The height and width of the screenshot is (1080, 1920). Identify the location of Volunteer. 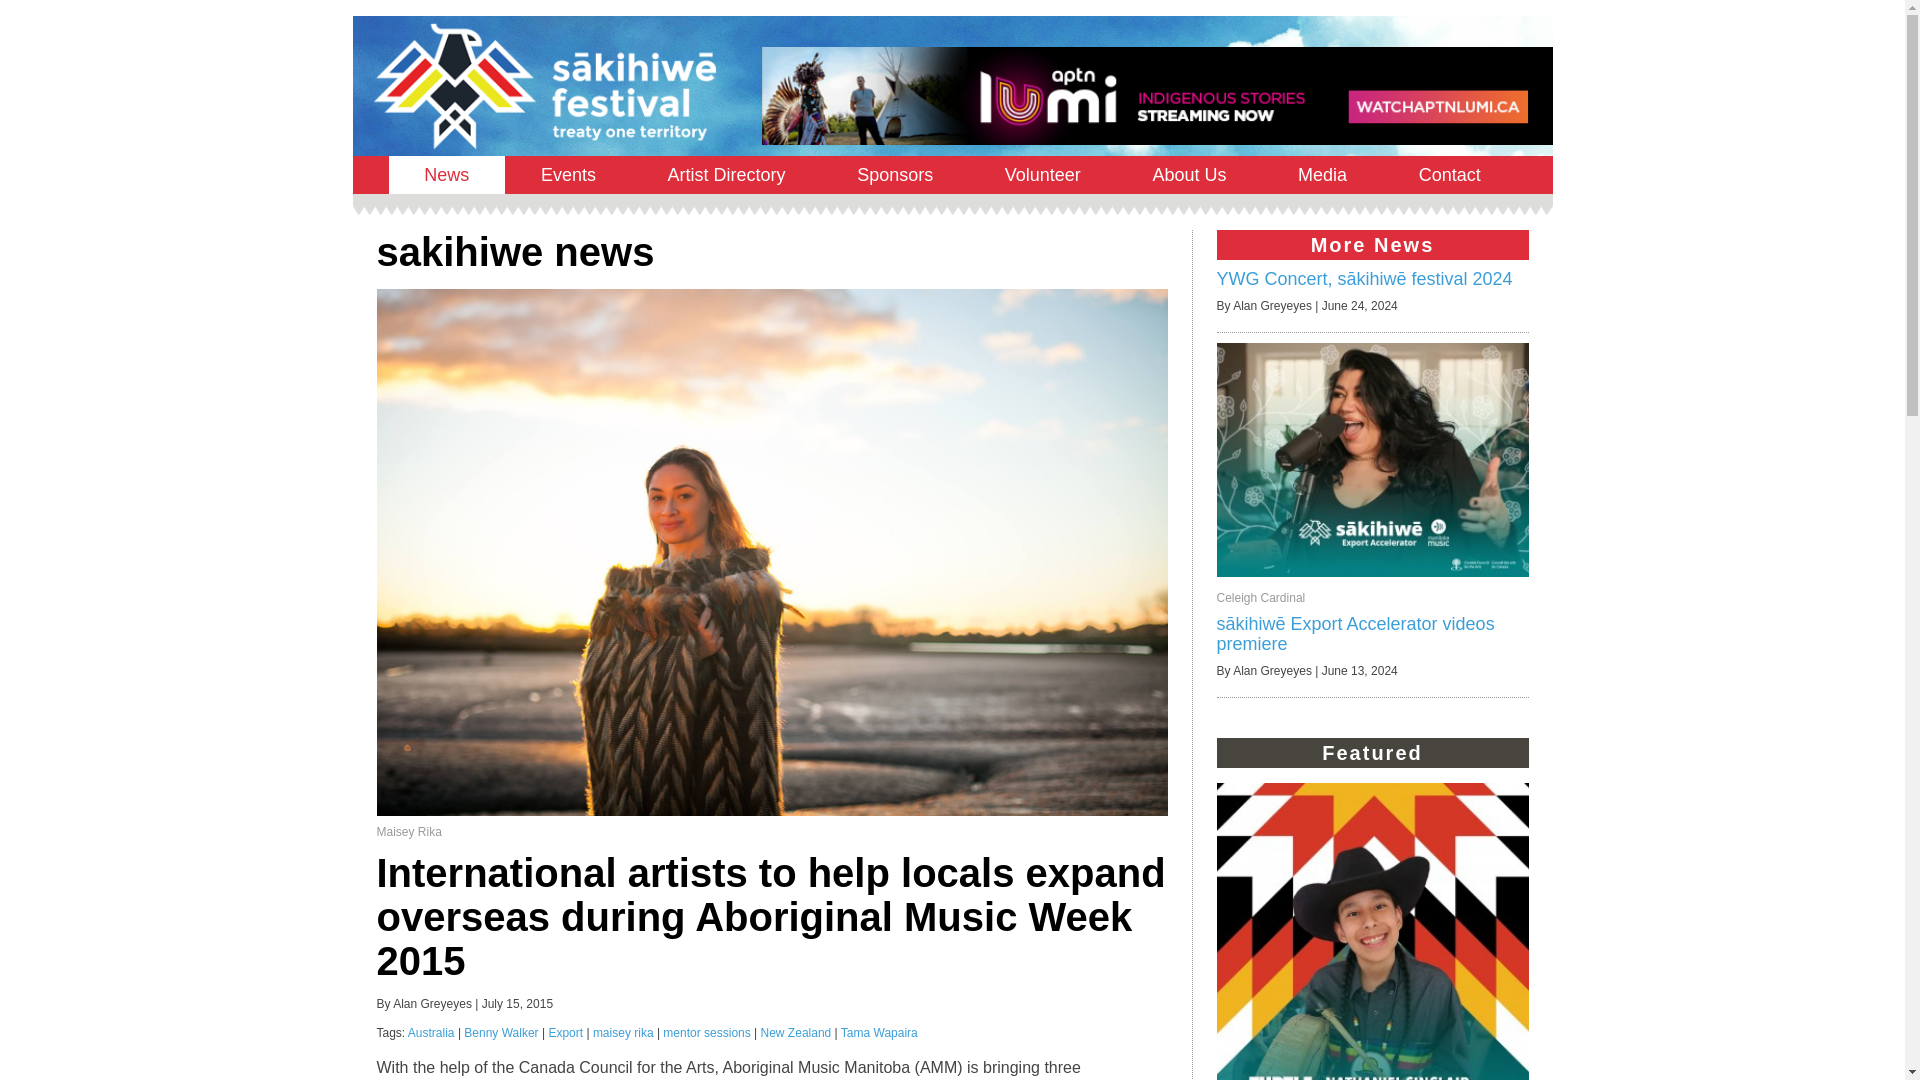
(1043, 174).